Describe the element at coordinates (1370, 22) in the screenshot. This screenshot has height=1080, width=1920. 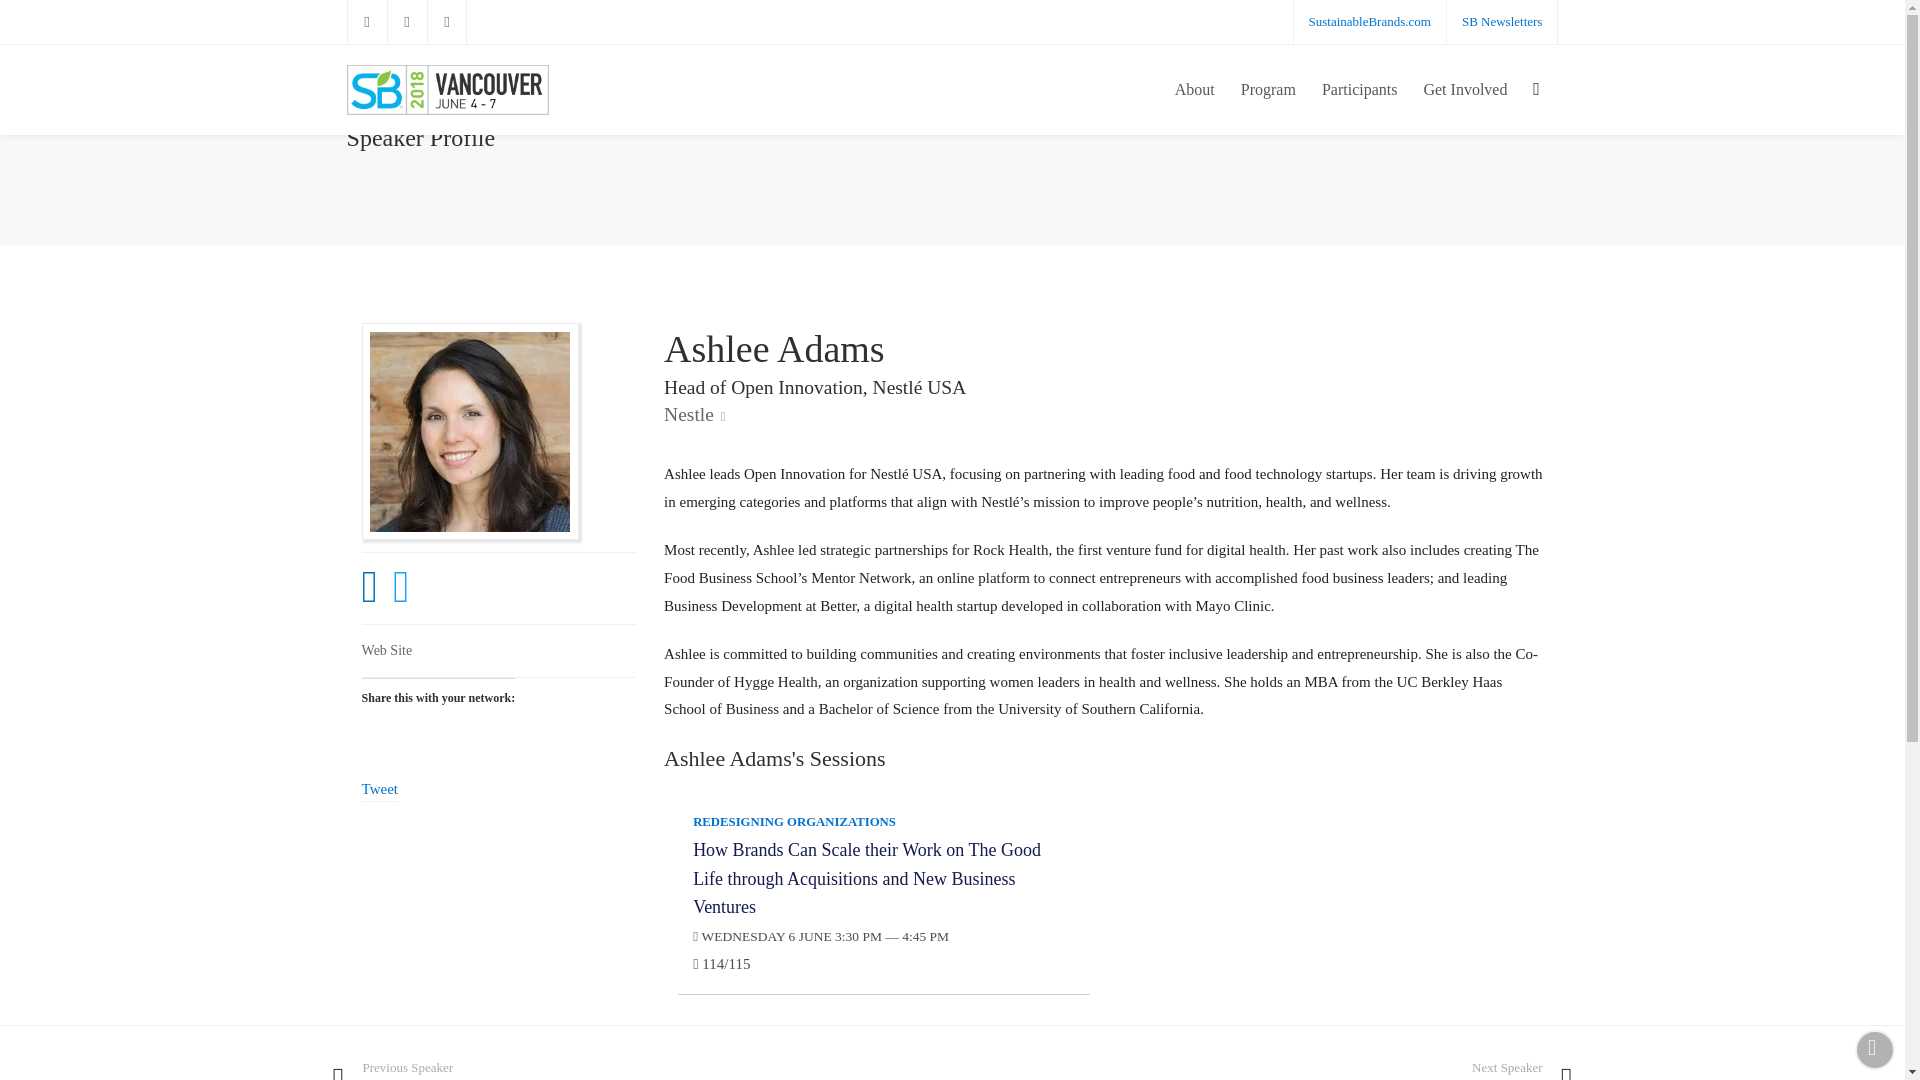
I see `SustainableBrands.com` at that location.